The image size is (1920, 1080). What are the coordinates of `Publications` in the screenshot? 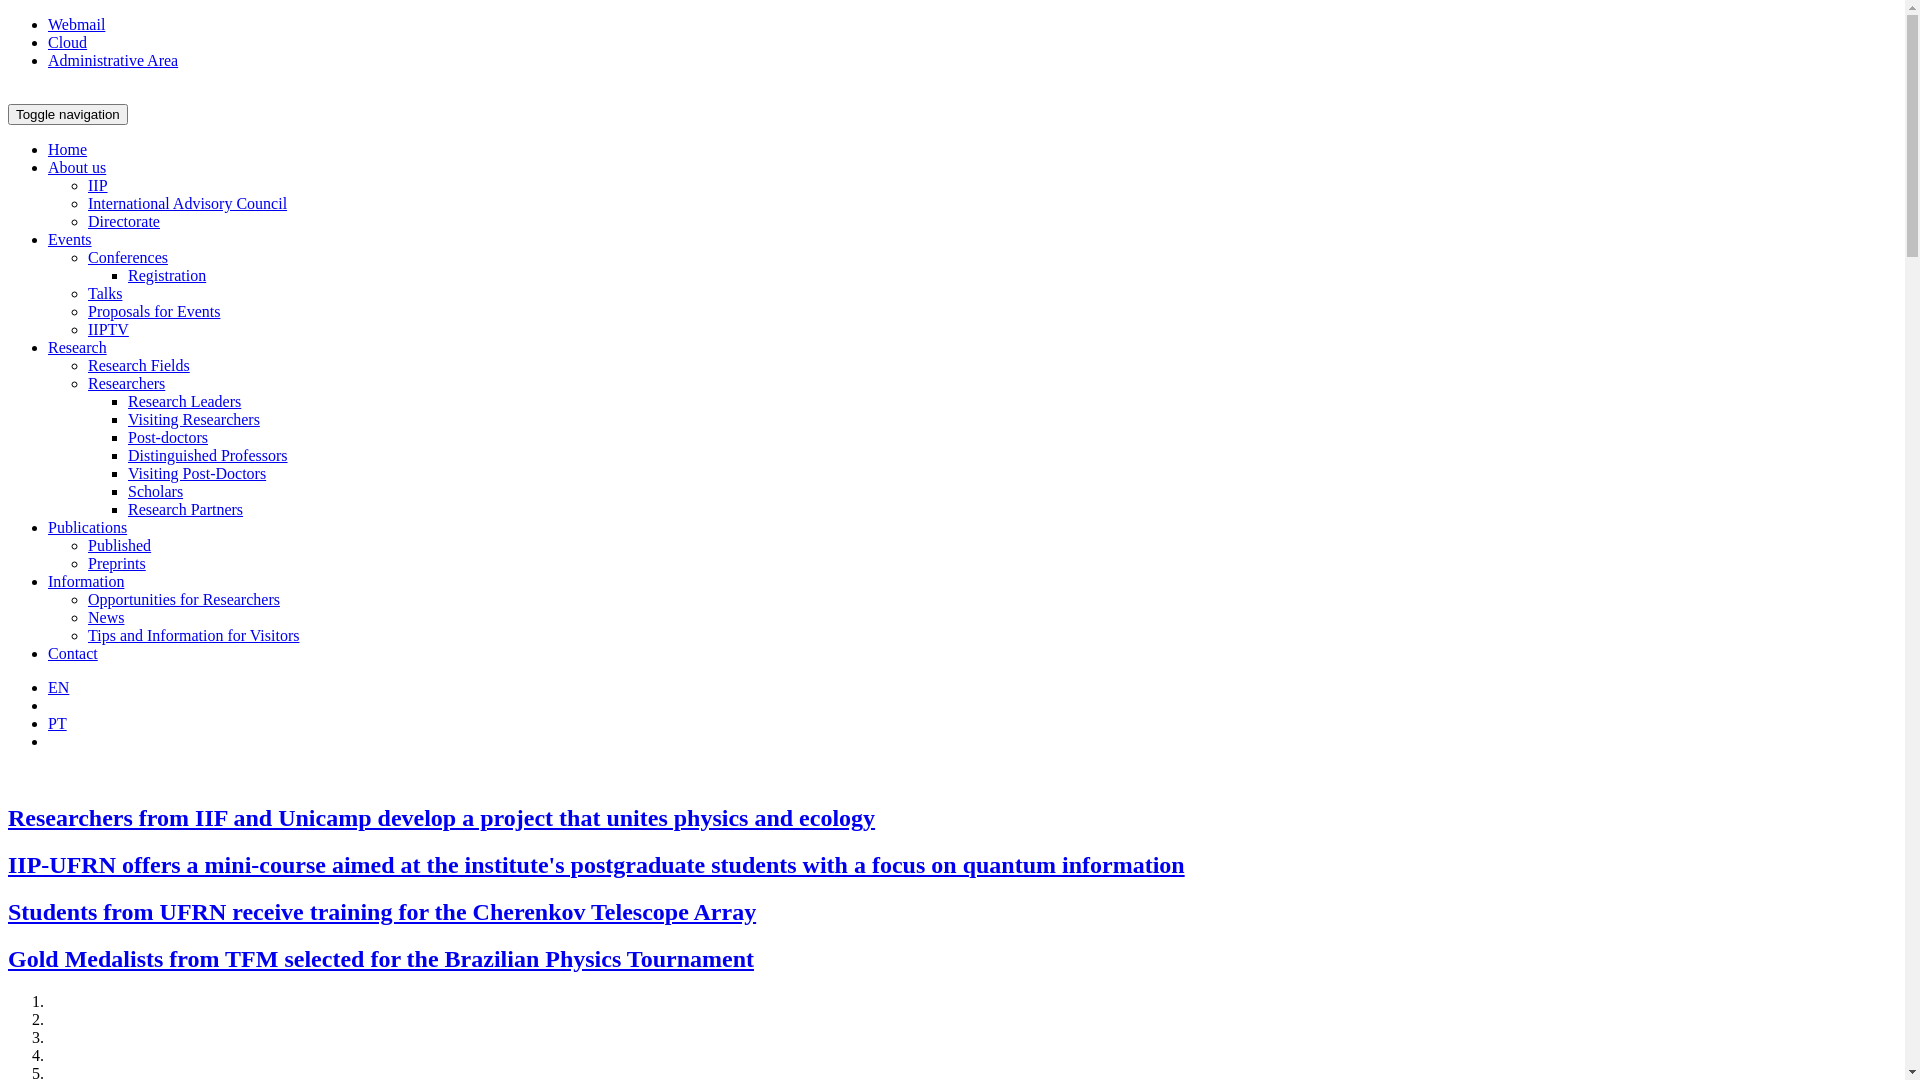 It's located at (88, 528).